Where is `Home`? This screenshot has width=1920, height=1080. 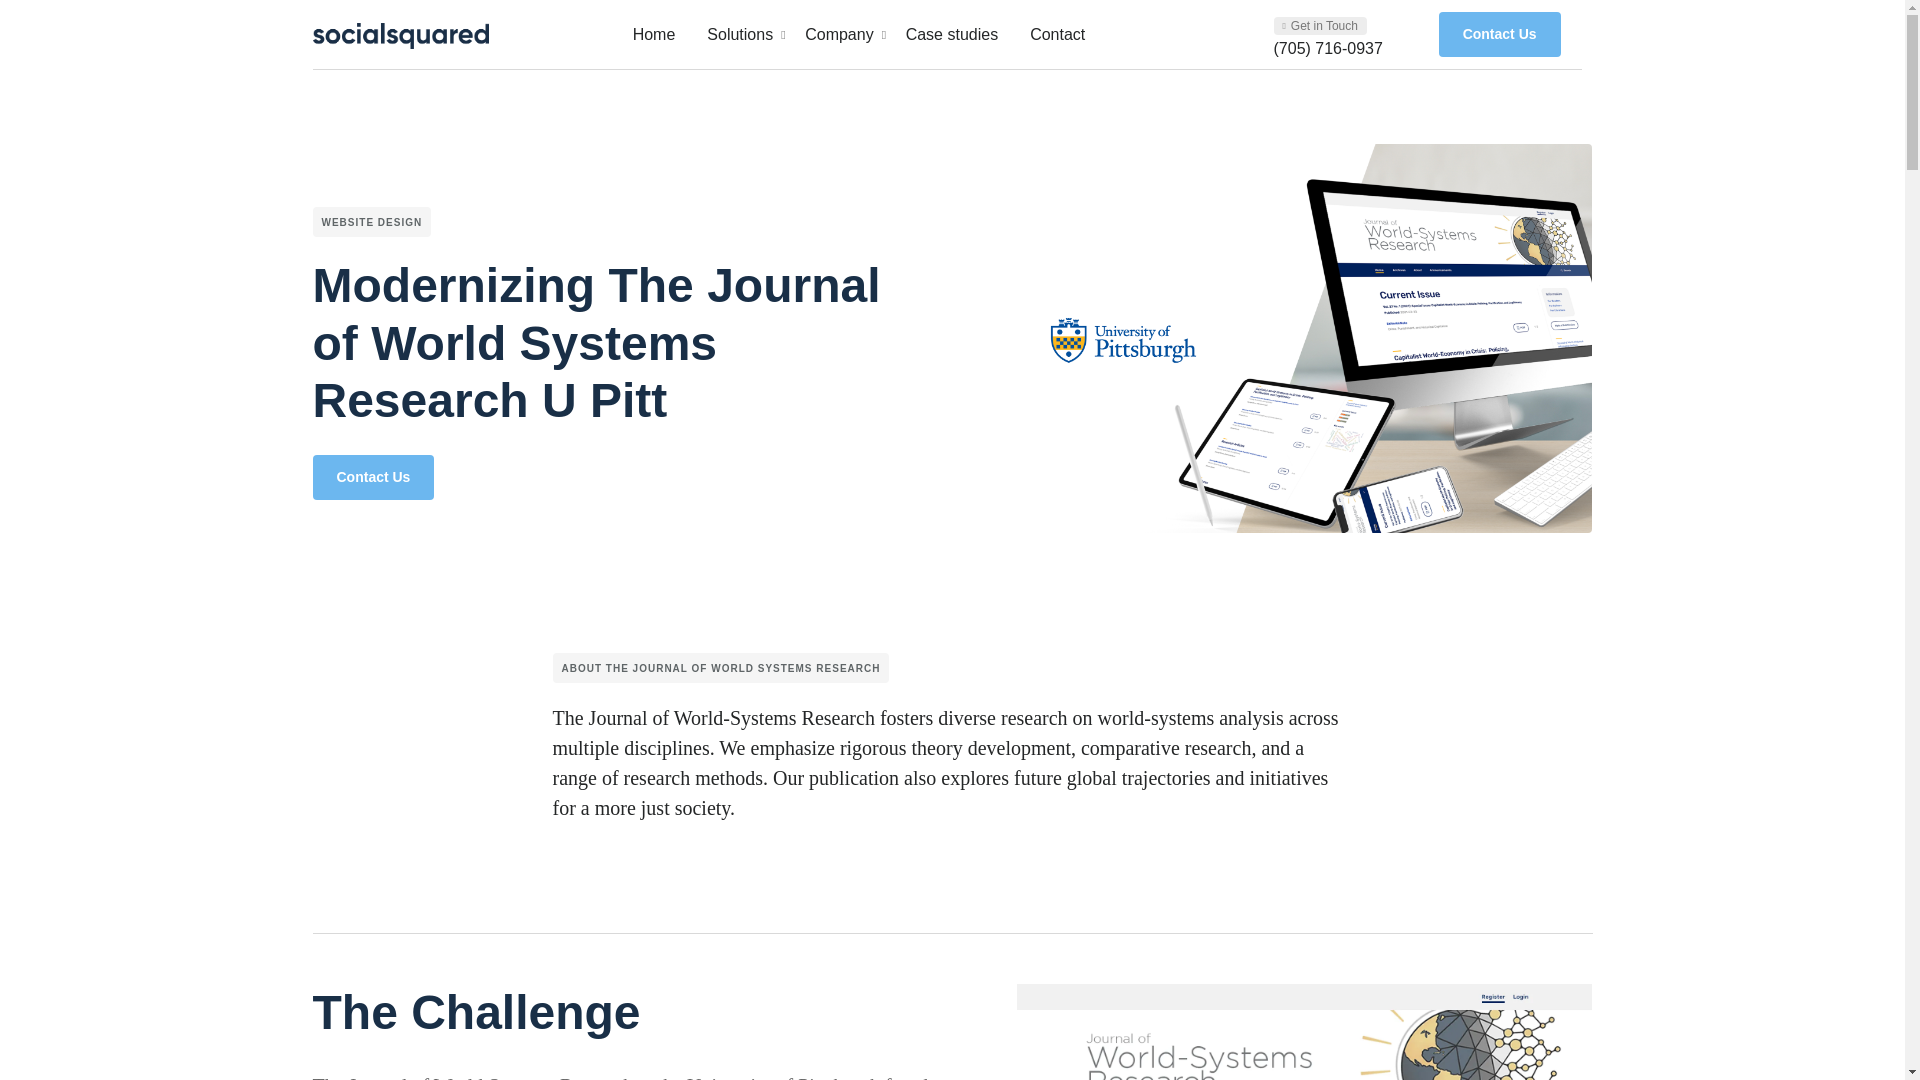 Home is located at coordinates (654, 34).